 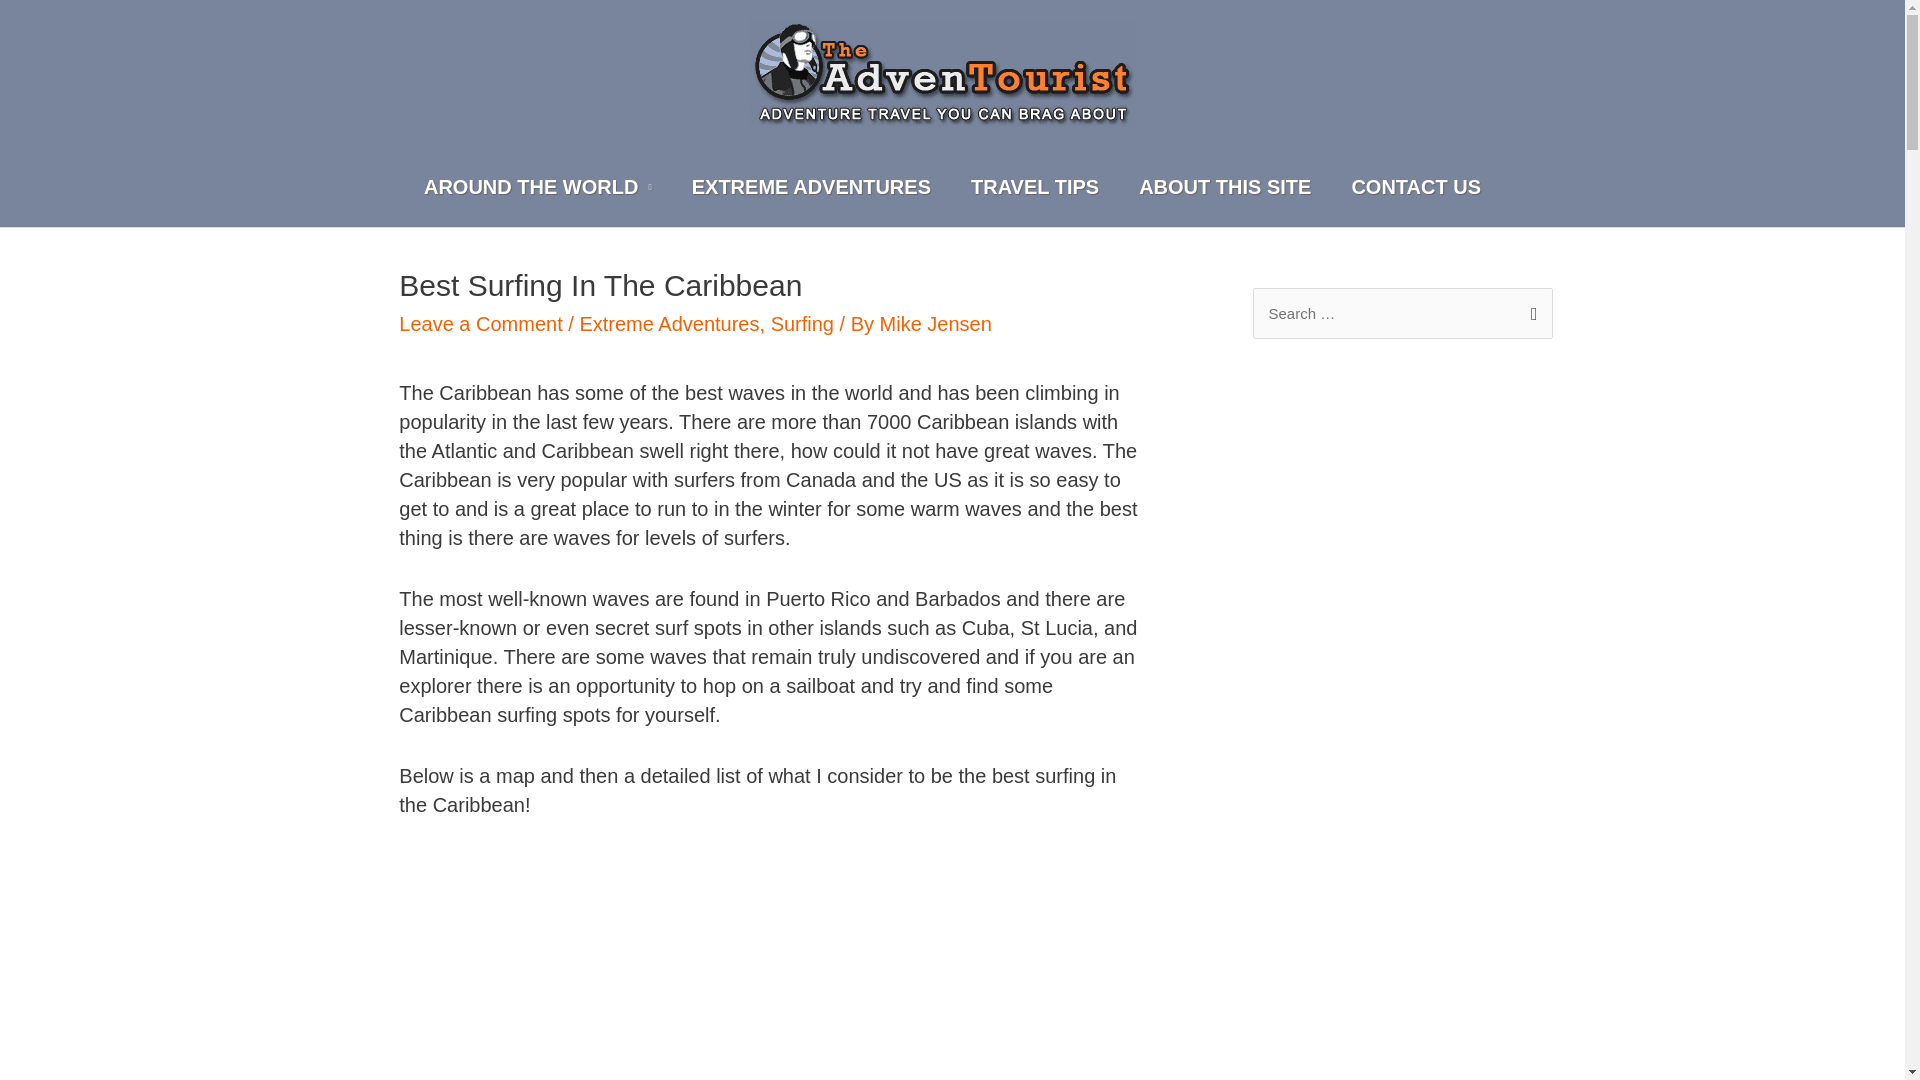 What do you see at coordinates (1224, 186) in the screenshot?
I see `ABOUT THIS SITE` at bounding box center [1224, 186].